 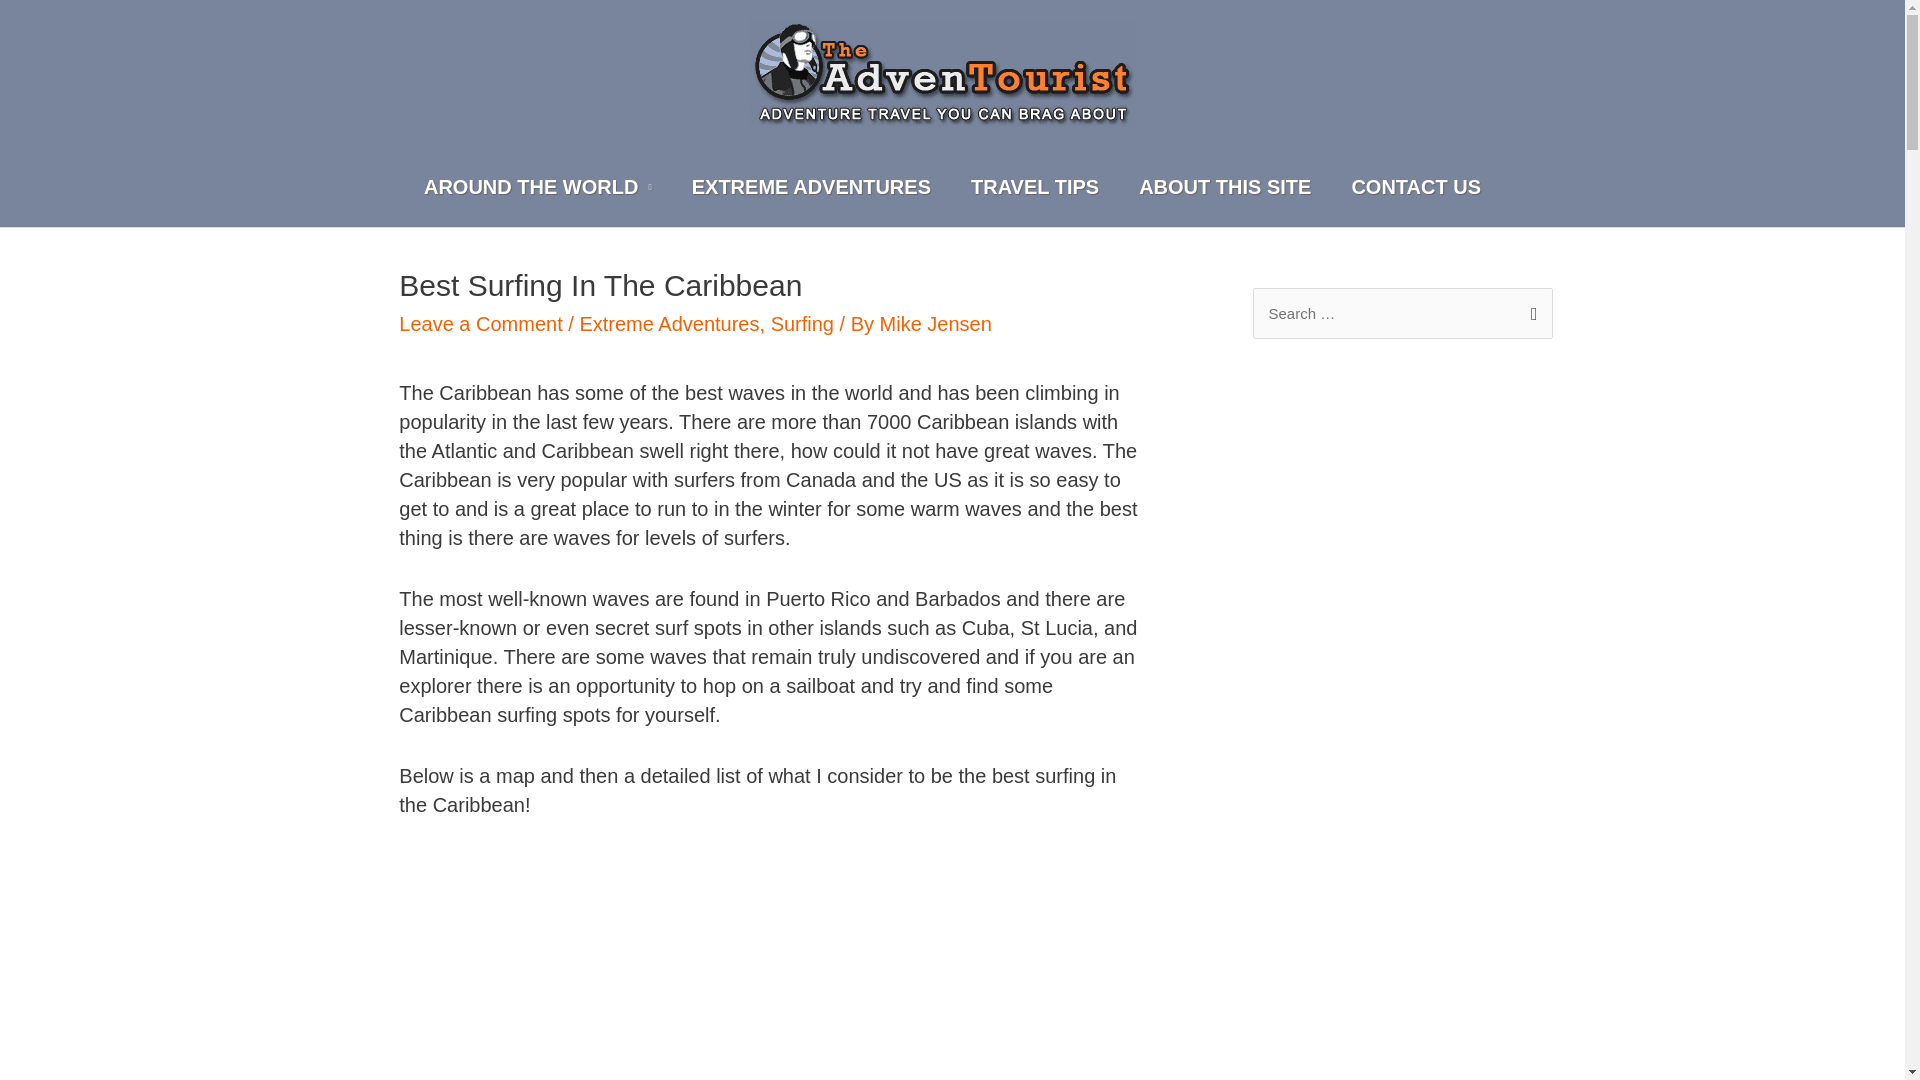 What do you see at coordinates (1224, 186) in the screenshot?
I see `ABOUT THIS SITE` at bounding box center [1224, 186].